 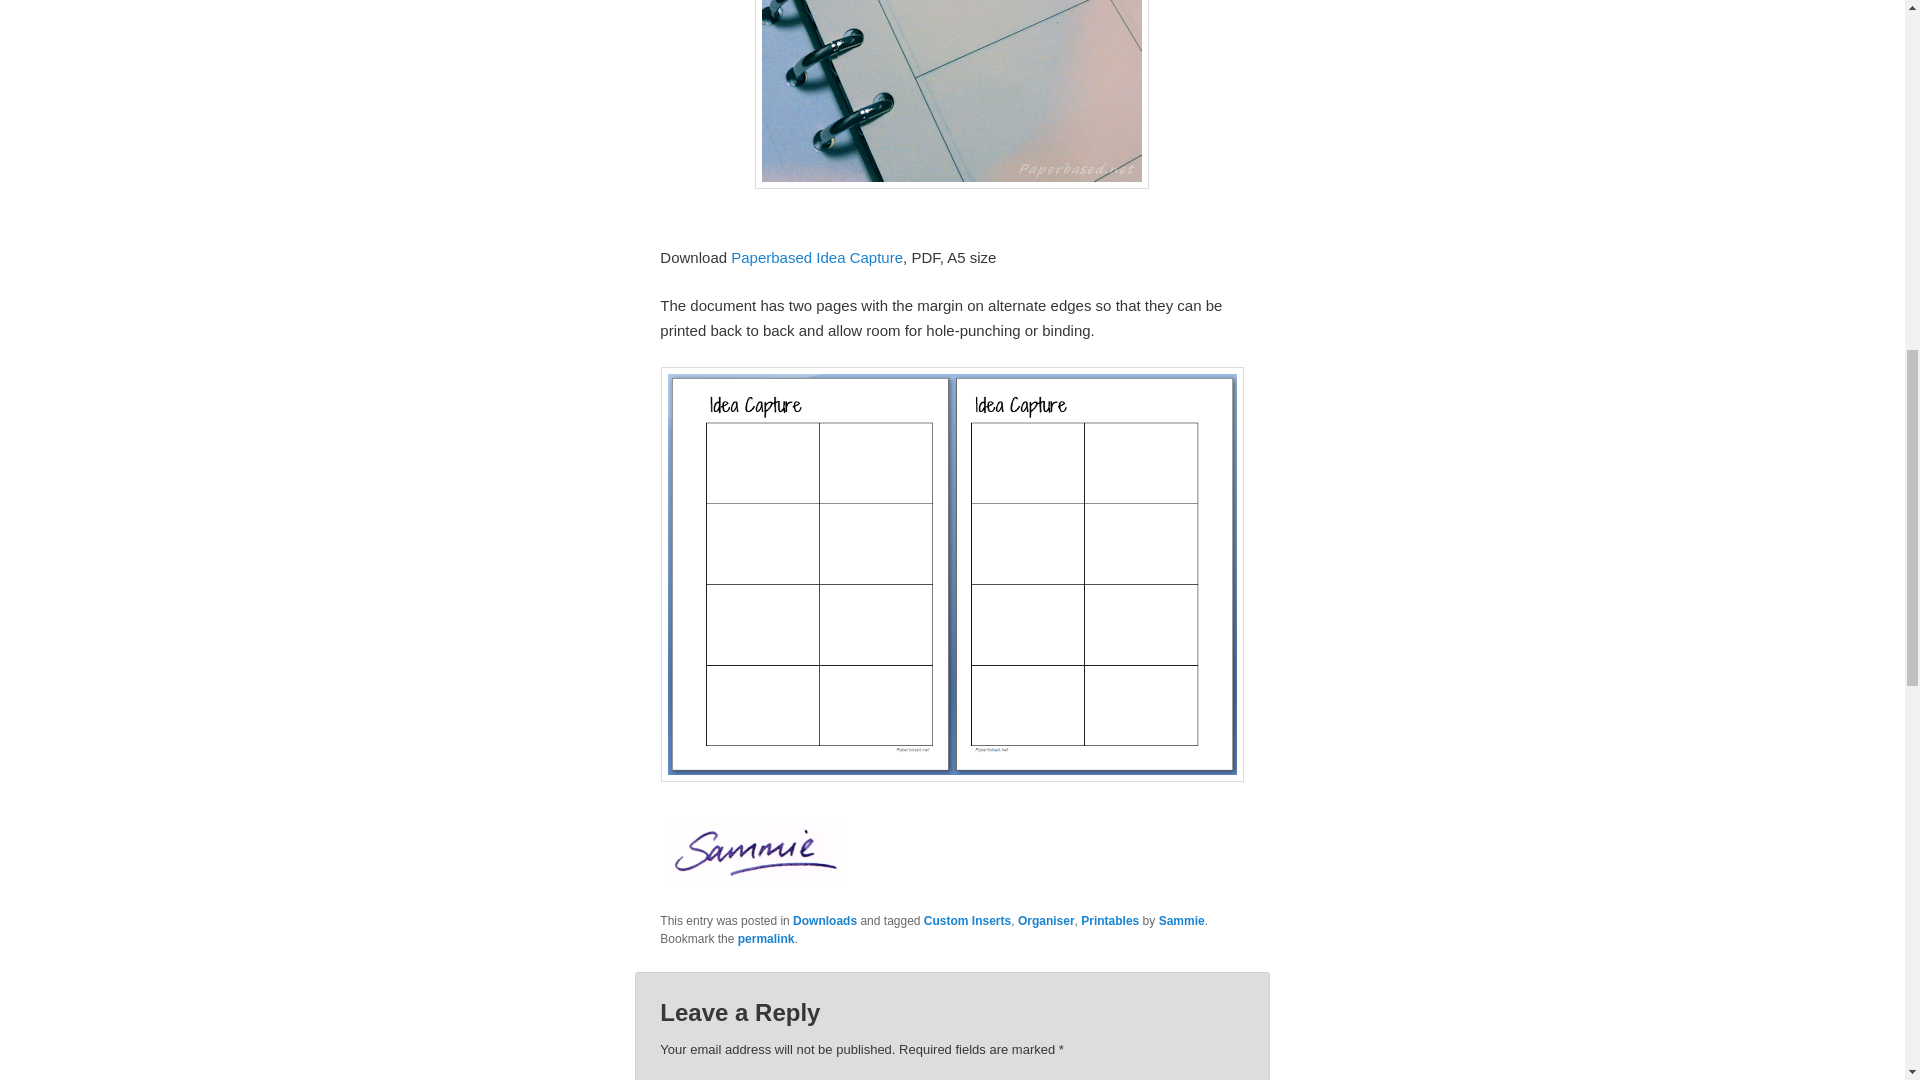 I want to click on Sammie, so click(x=1182, y=920).